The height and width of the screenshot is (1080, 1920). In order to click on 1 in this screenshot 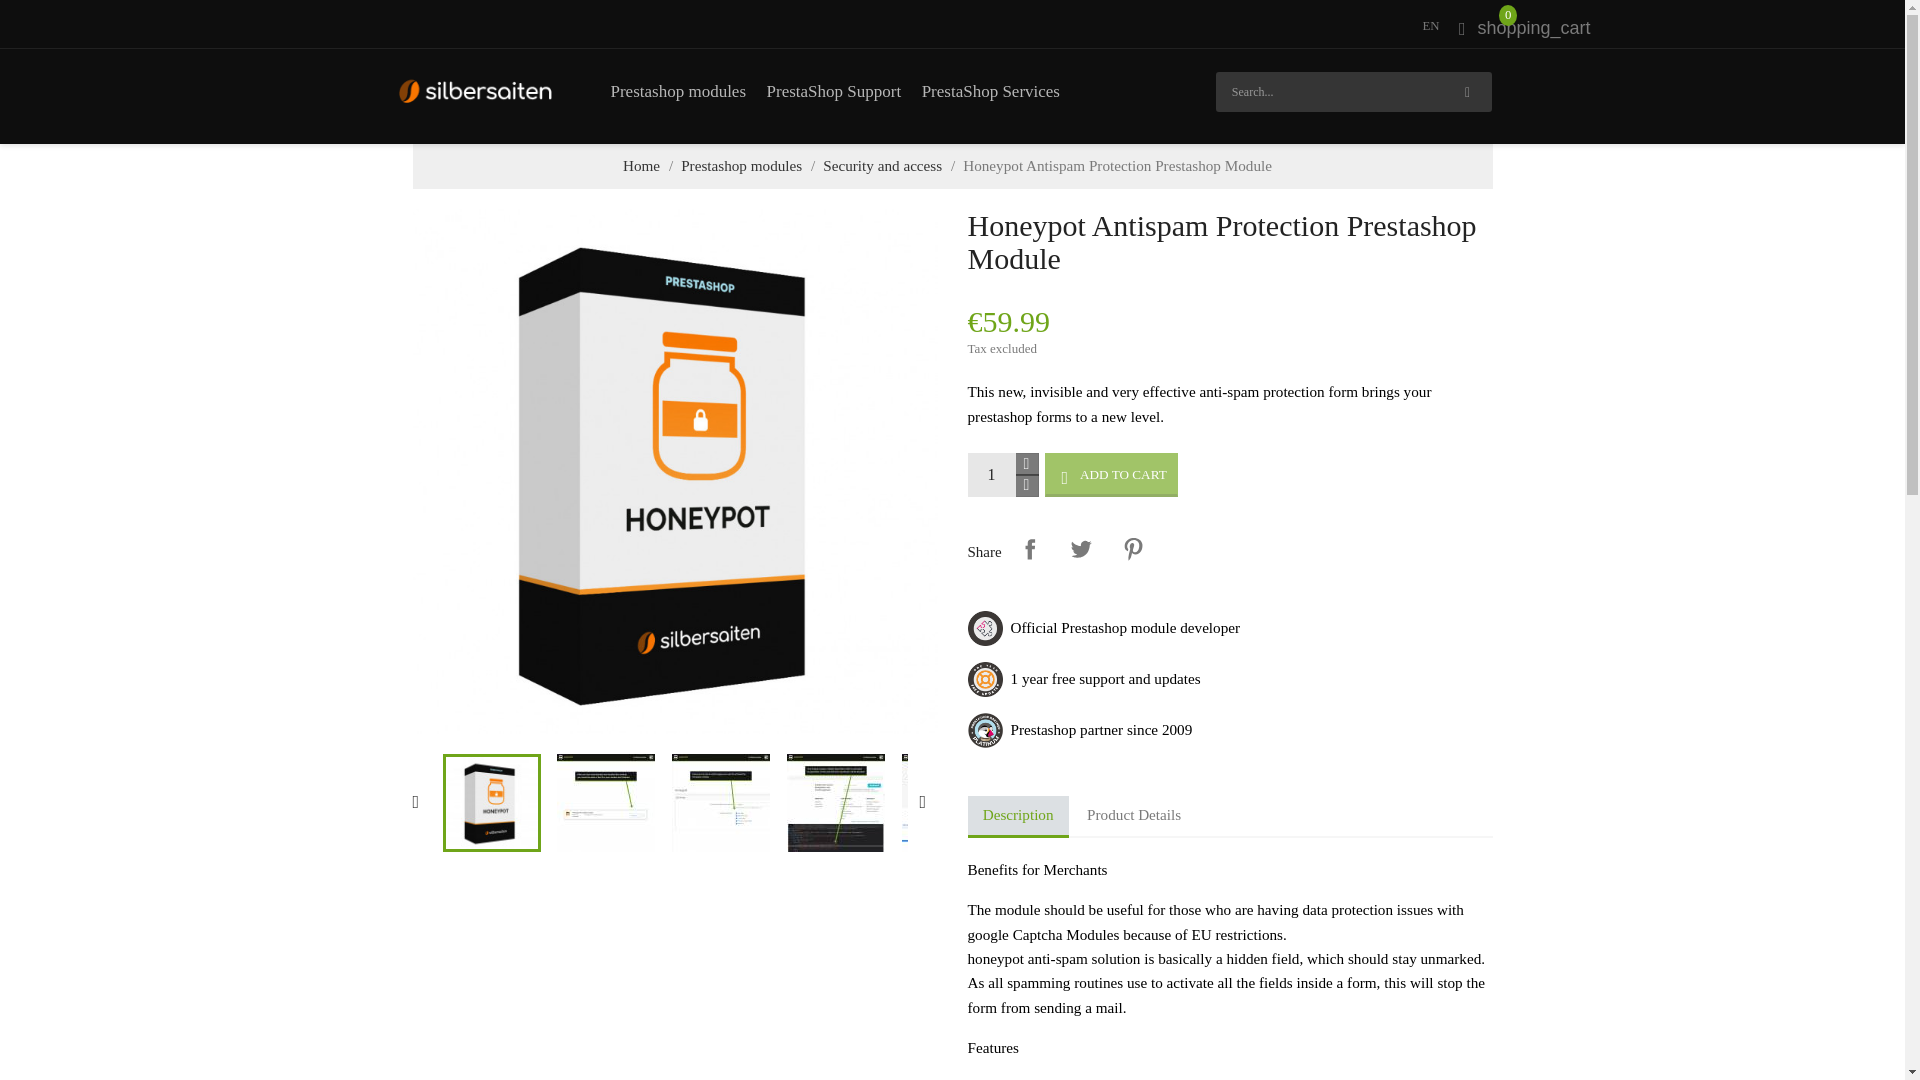, I will do `click(991, 474)`.